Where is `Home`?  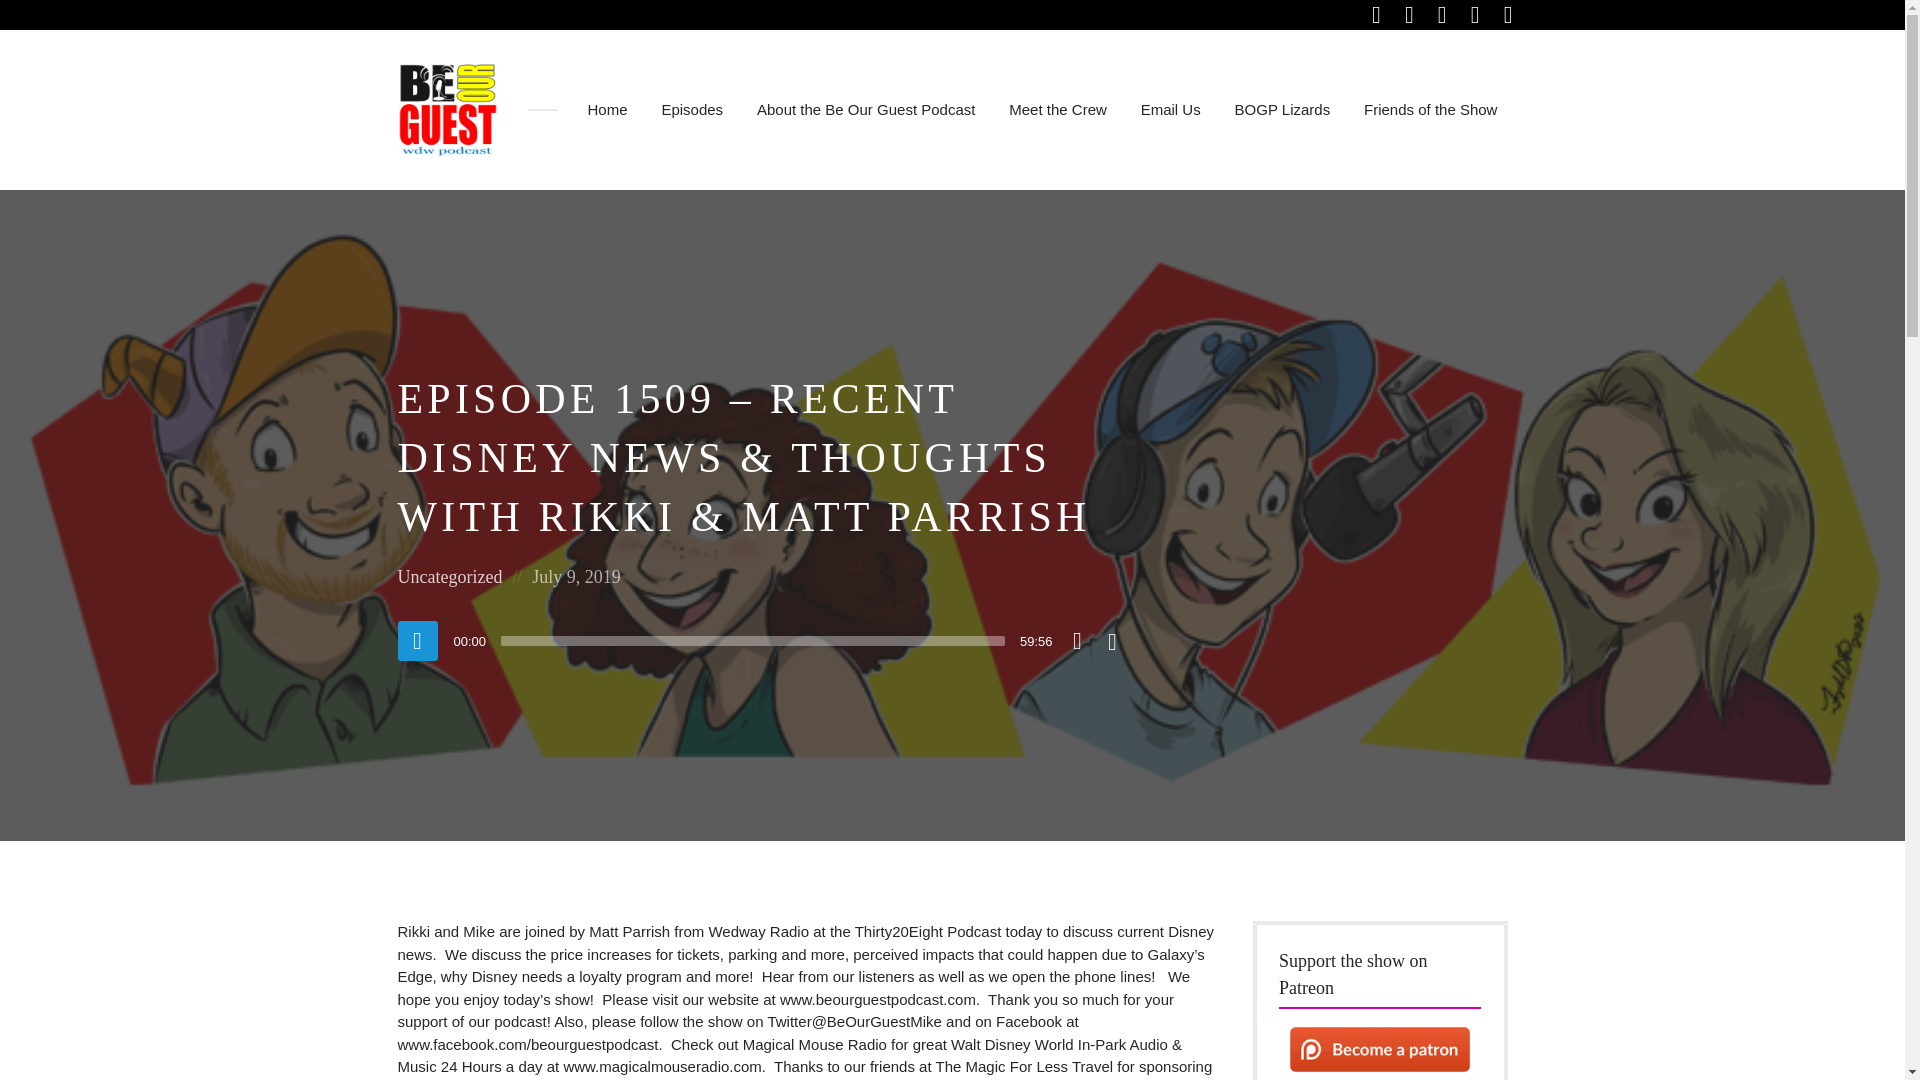
Home is located at coordinates (607, 110).